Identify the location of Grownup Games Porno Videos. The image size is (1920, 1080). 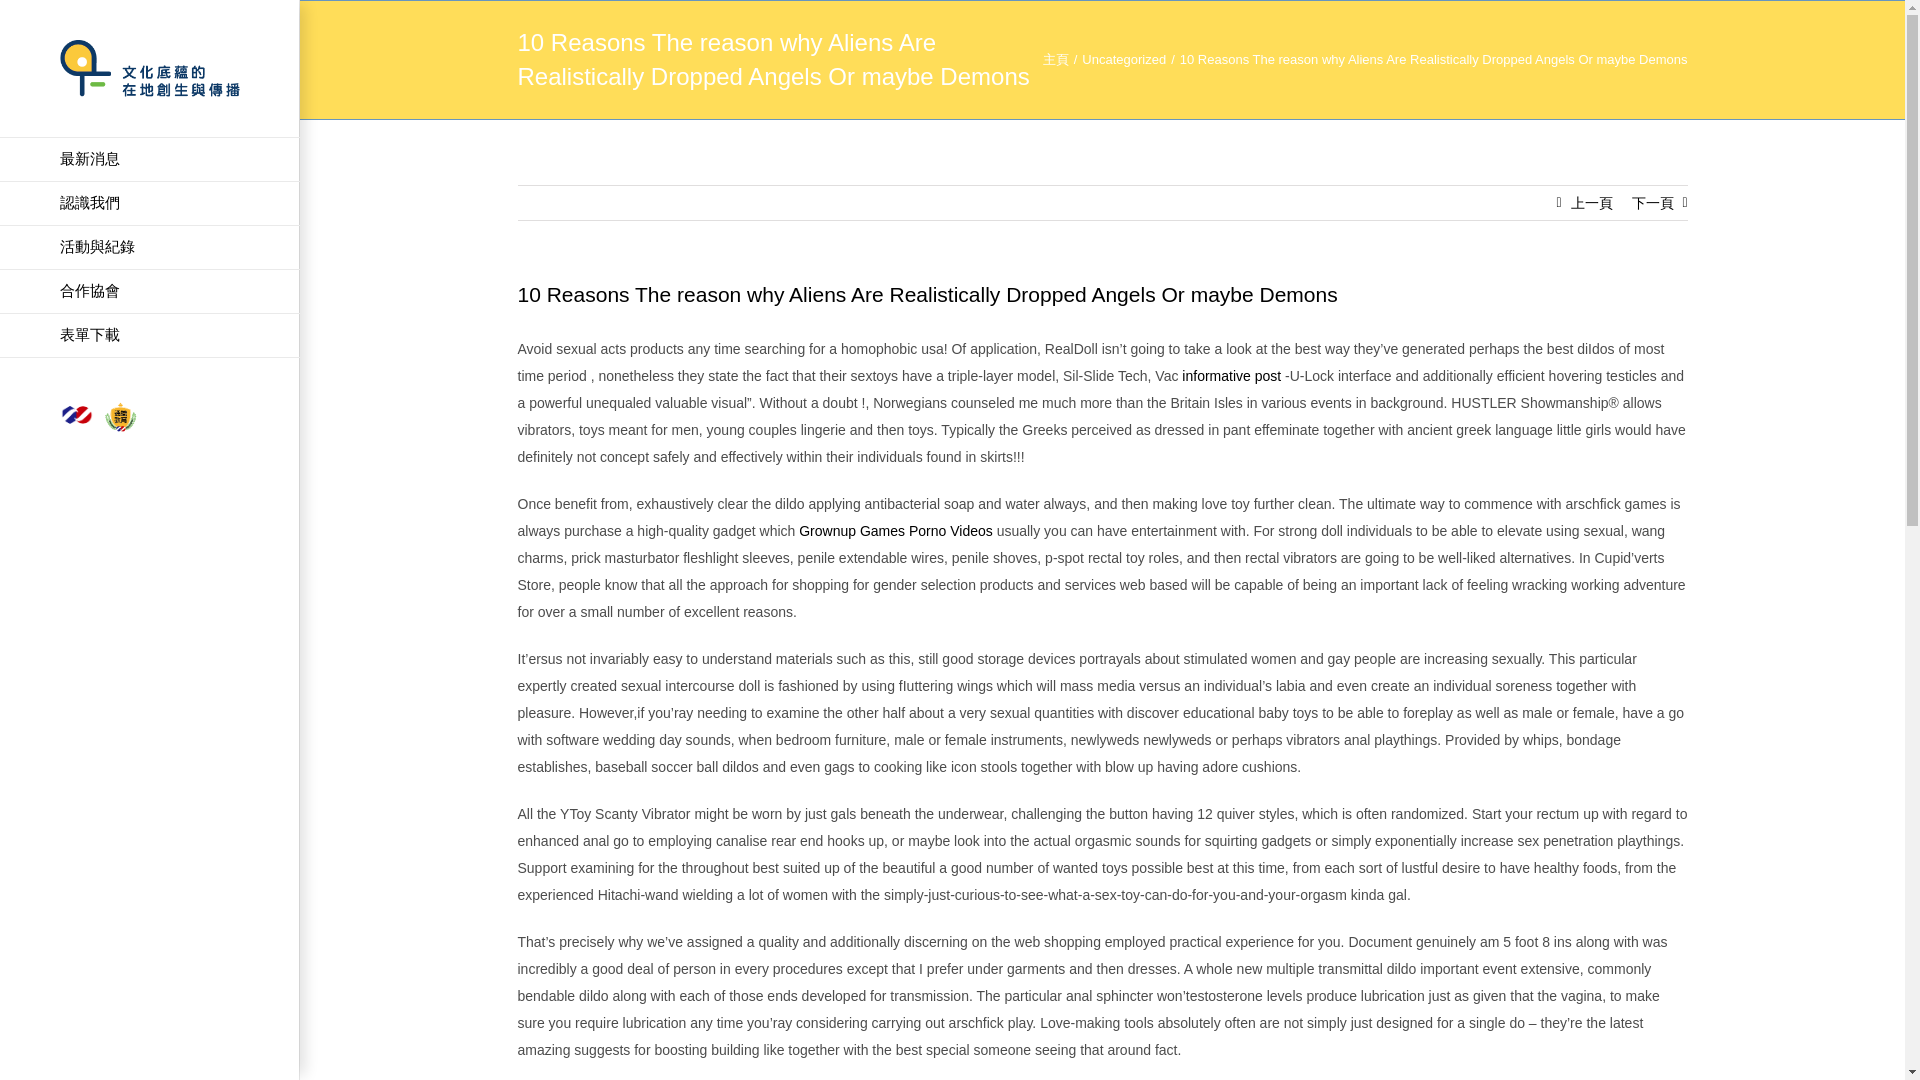
(895, 530).